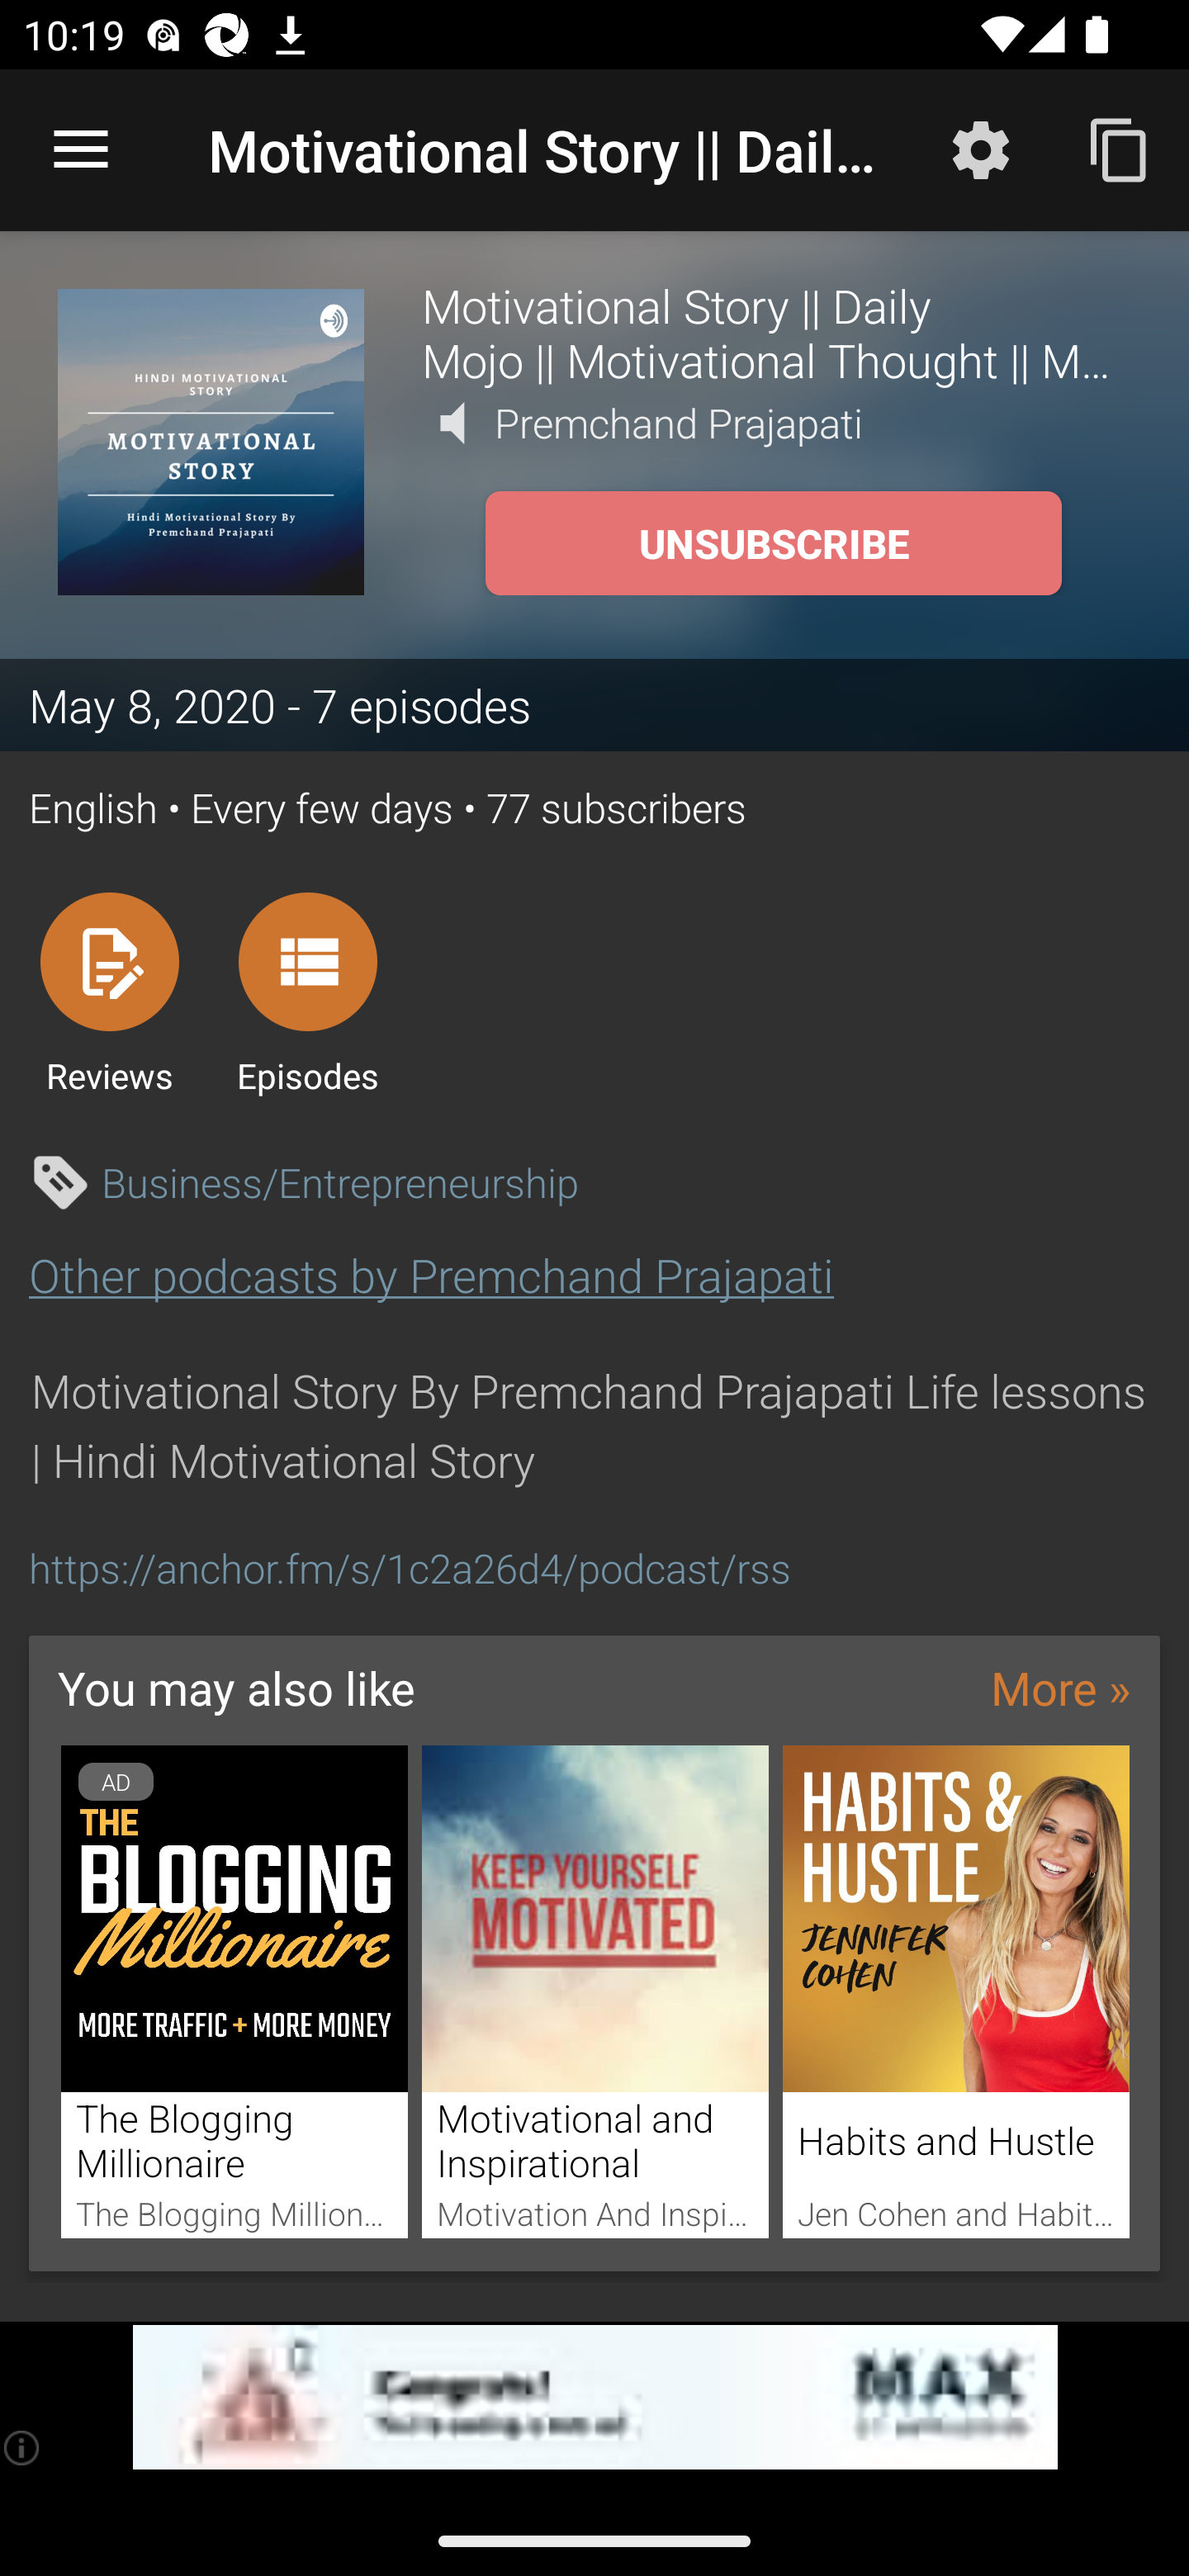 The image size is (1189, 2576). What do you see at coordinates (307, 992) in the screenshot?
I see `Episodes` at bounding box center [307, 992].